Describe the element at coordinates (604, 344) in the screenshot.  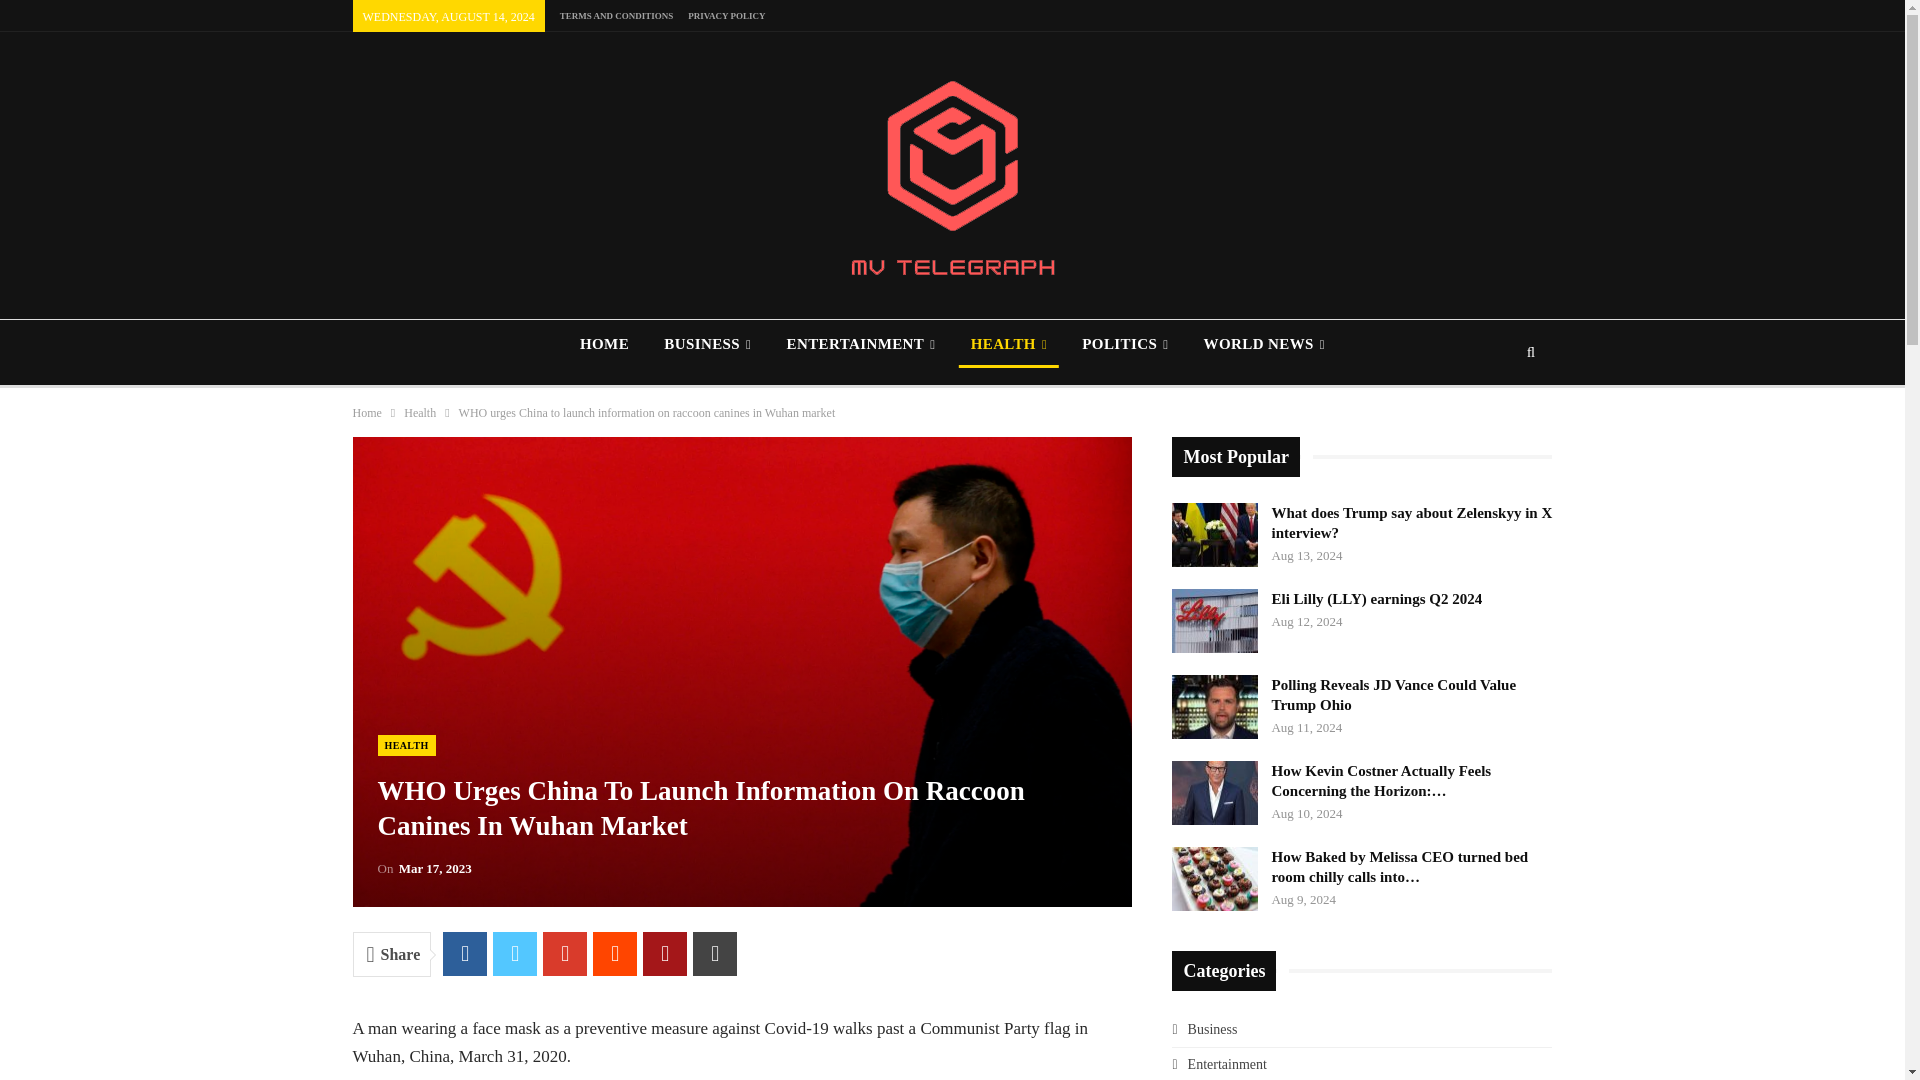
I see `HOME` at that location.